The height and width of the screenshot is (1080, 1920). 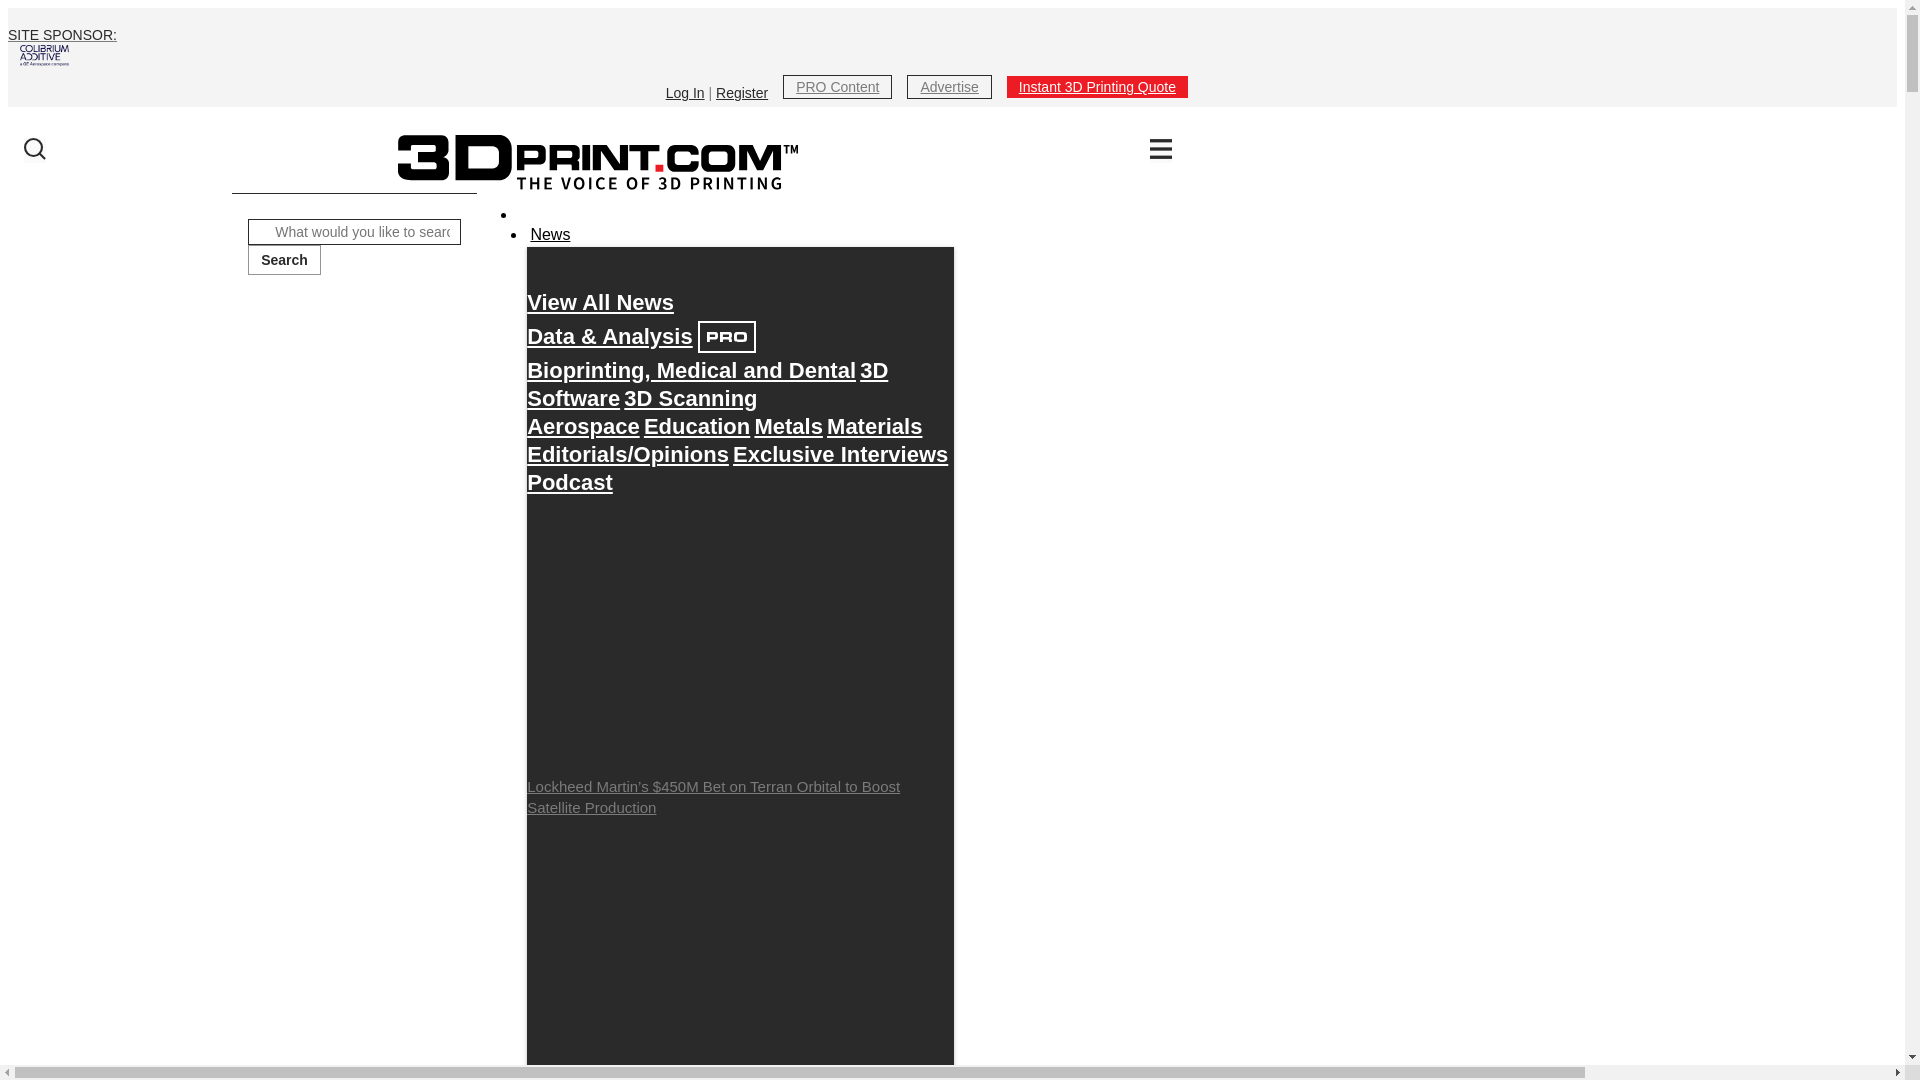 What do you see at coordinates (569, 482) in the screenshot?
I see `Podcast` at bounding box center [569, 482].